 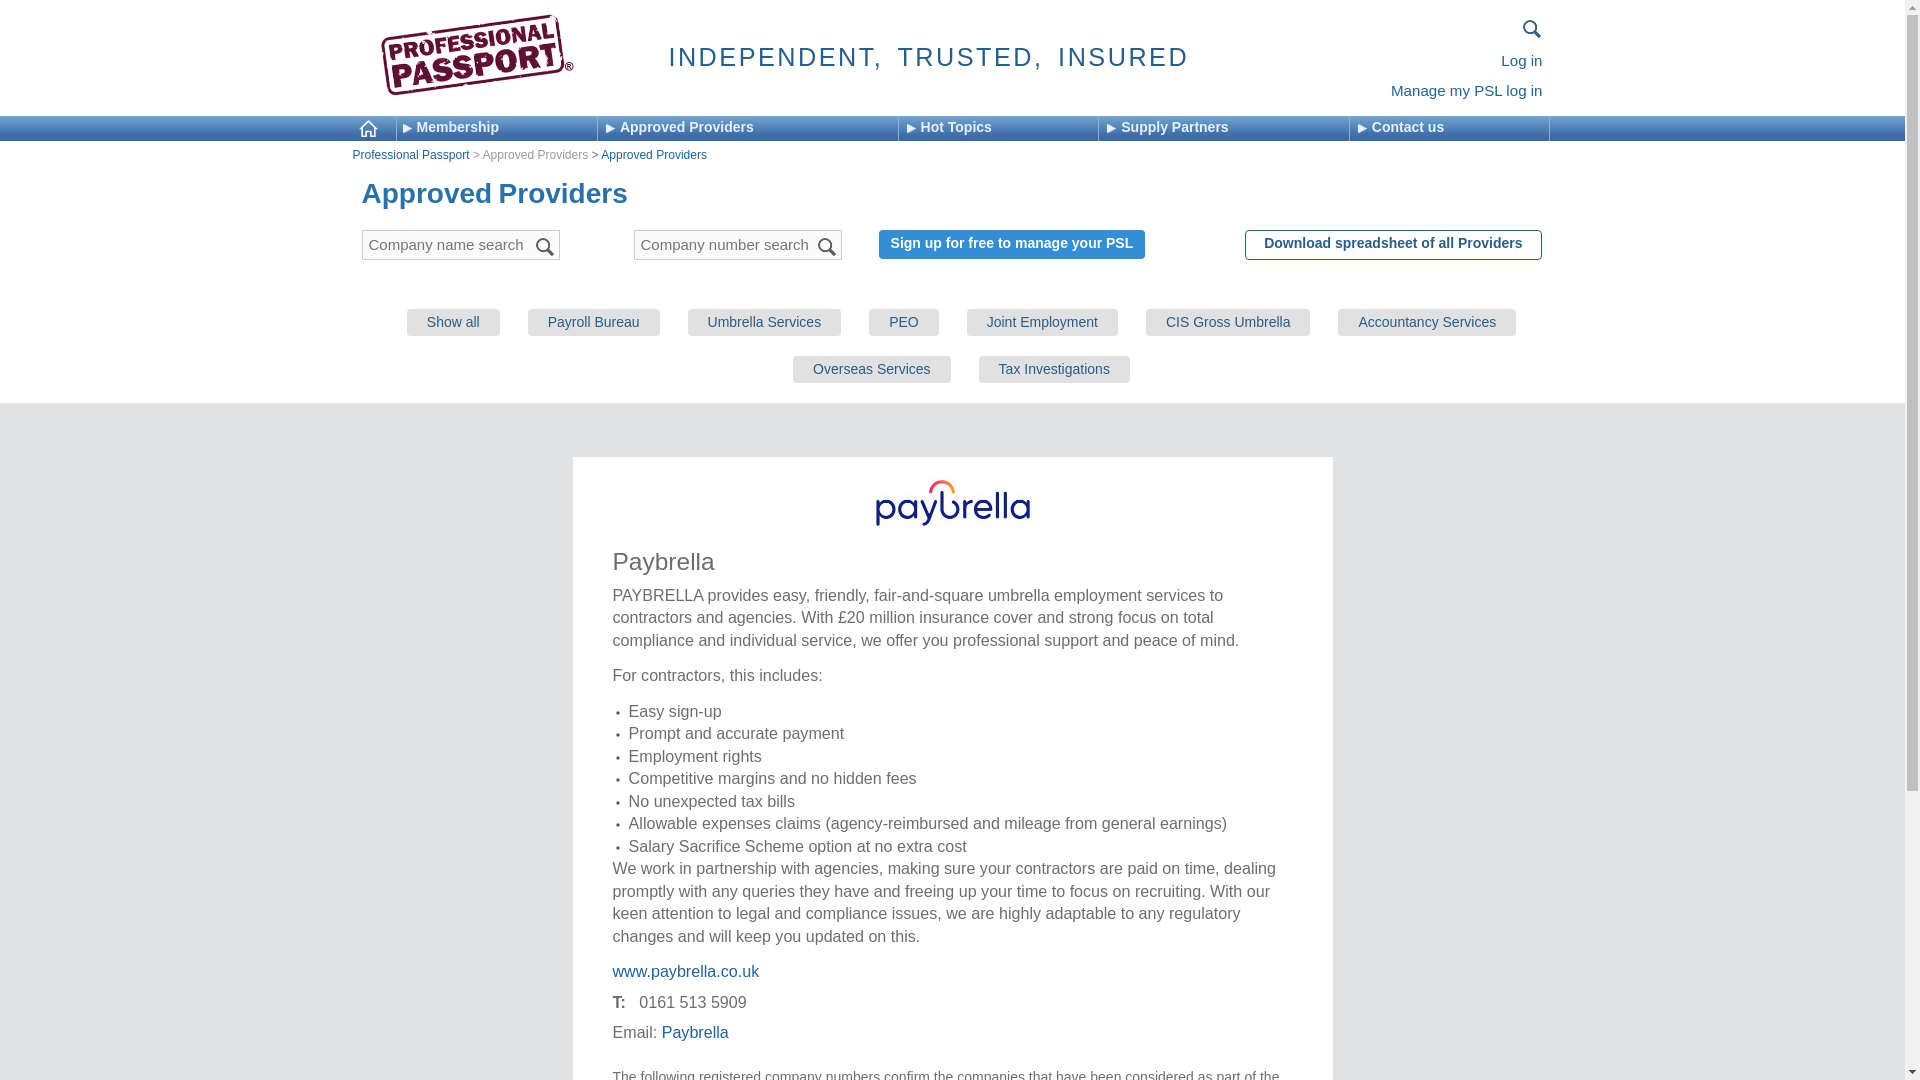 I want to click on Membership, so click(x=498, y=128).